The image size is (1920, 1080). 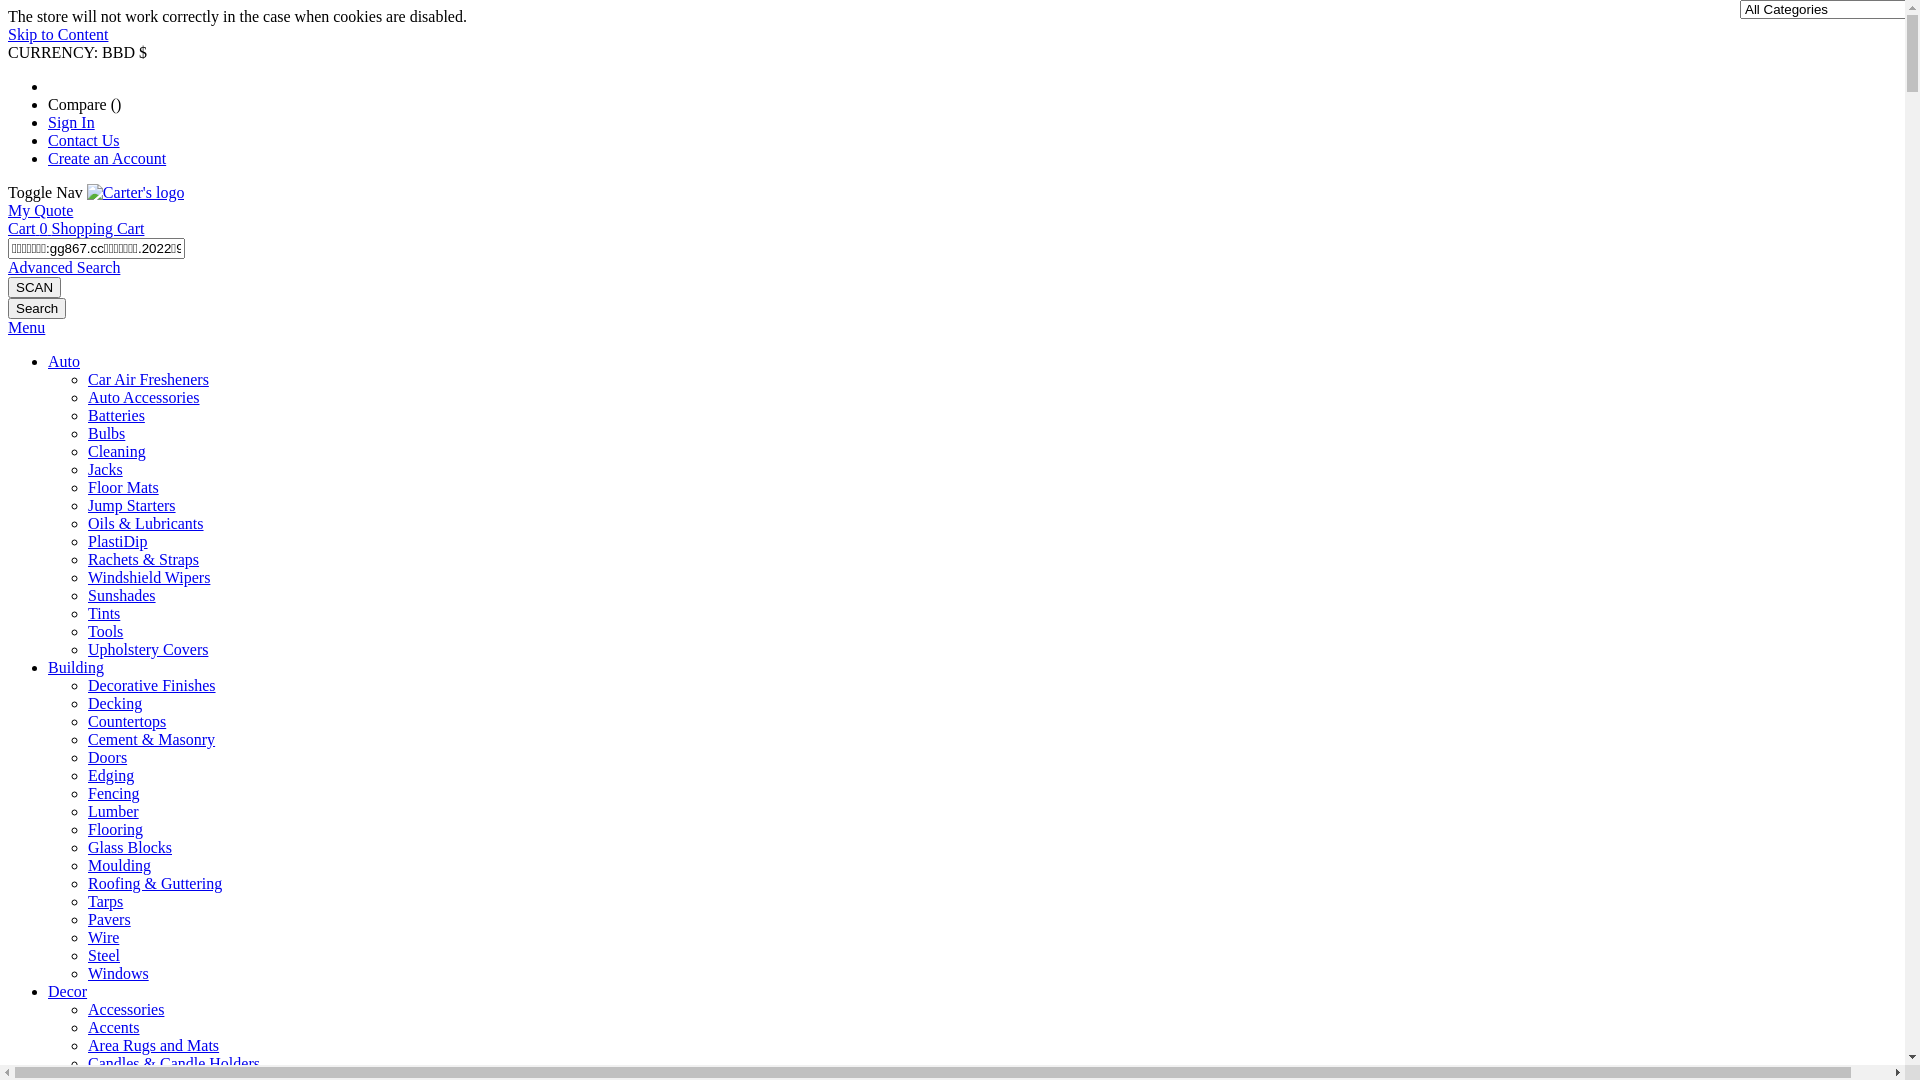 What do you see at coordinates (98, 228) in the screenshot?
I see `Shopping Cart` at bounding box center [98, 228].